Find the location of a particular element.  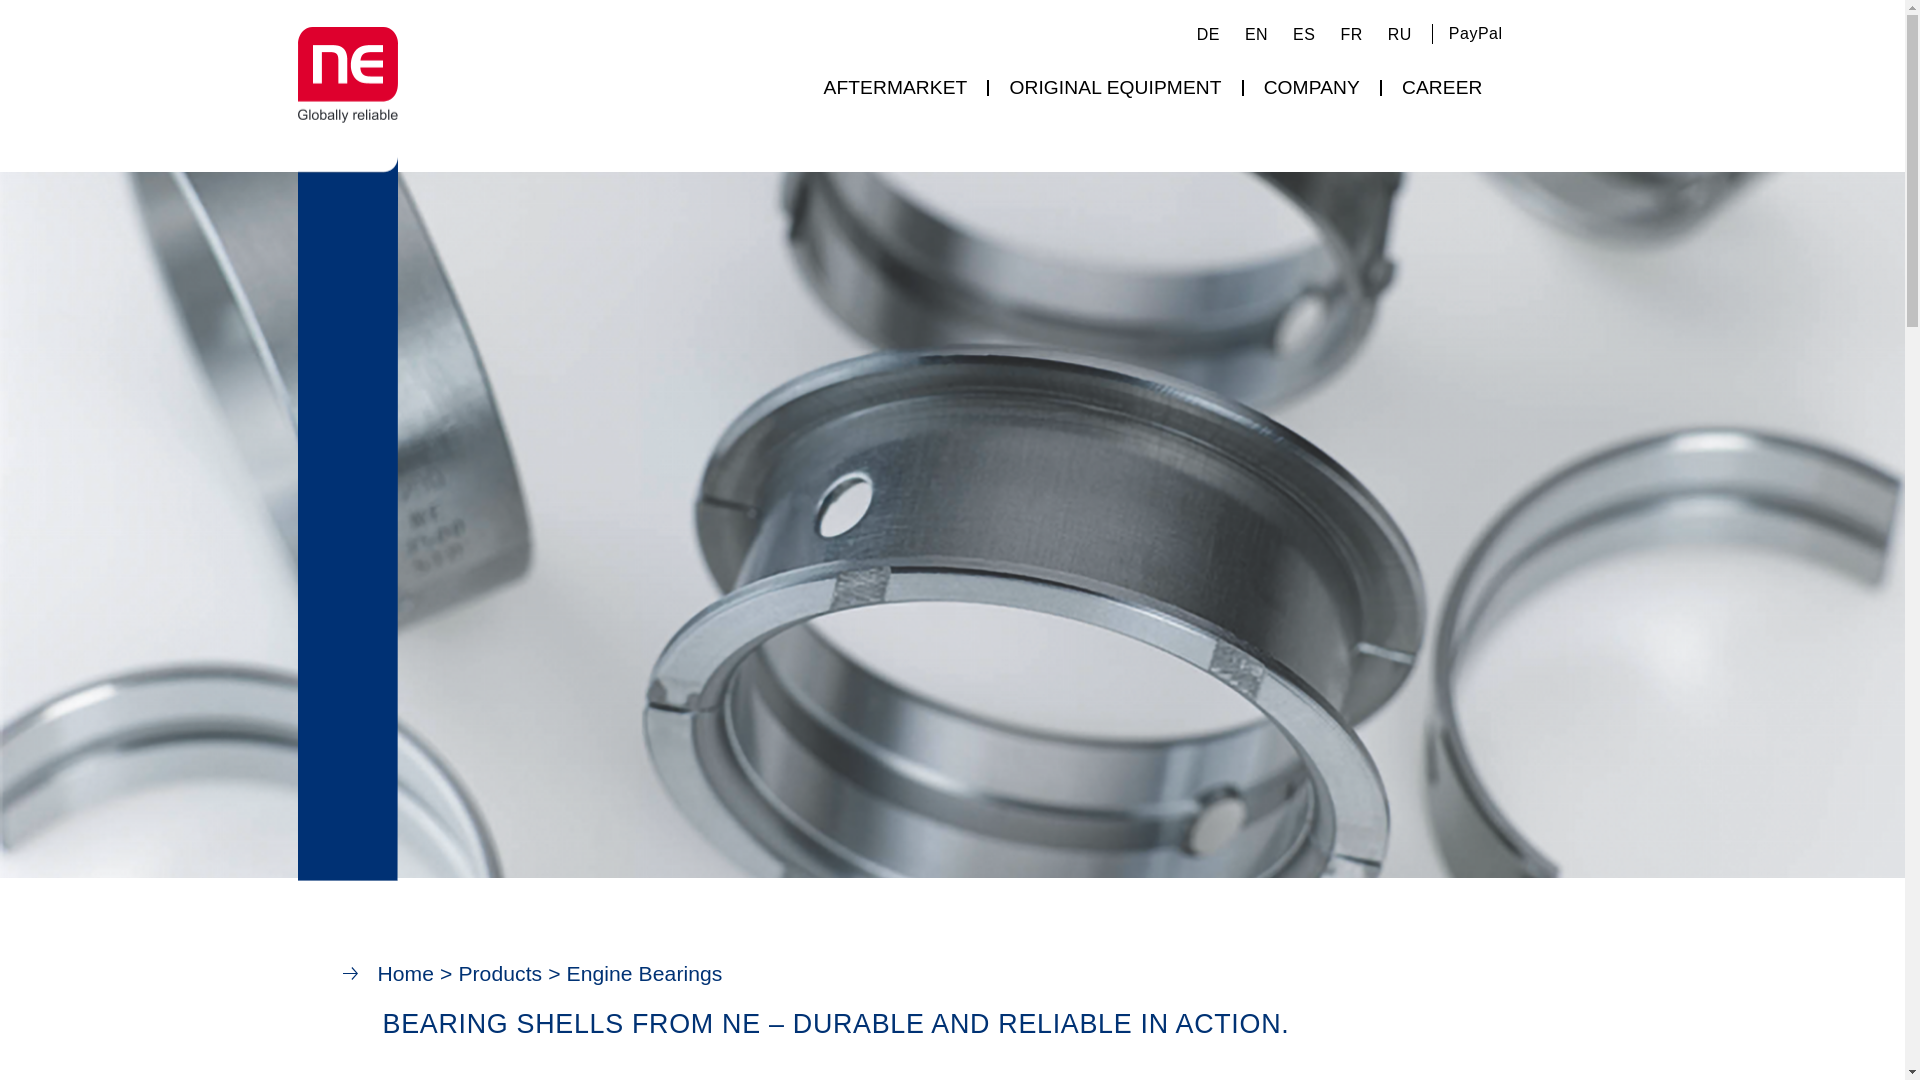

EN is located at coordinates (1250, 34).